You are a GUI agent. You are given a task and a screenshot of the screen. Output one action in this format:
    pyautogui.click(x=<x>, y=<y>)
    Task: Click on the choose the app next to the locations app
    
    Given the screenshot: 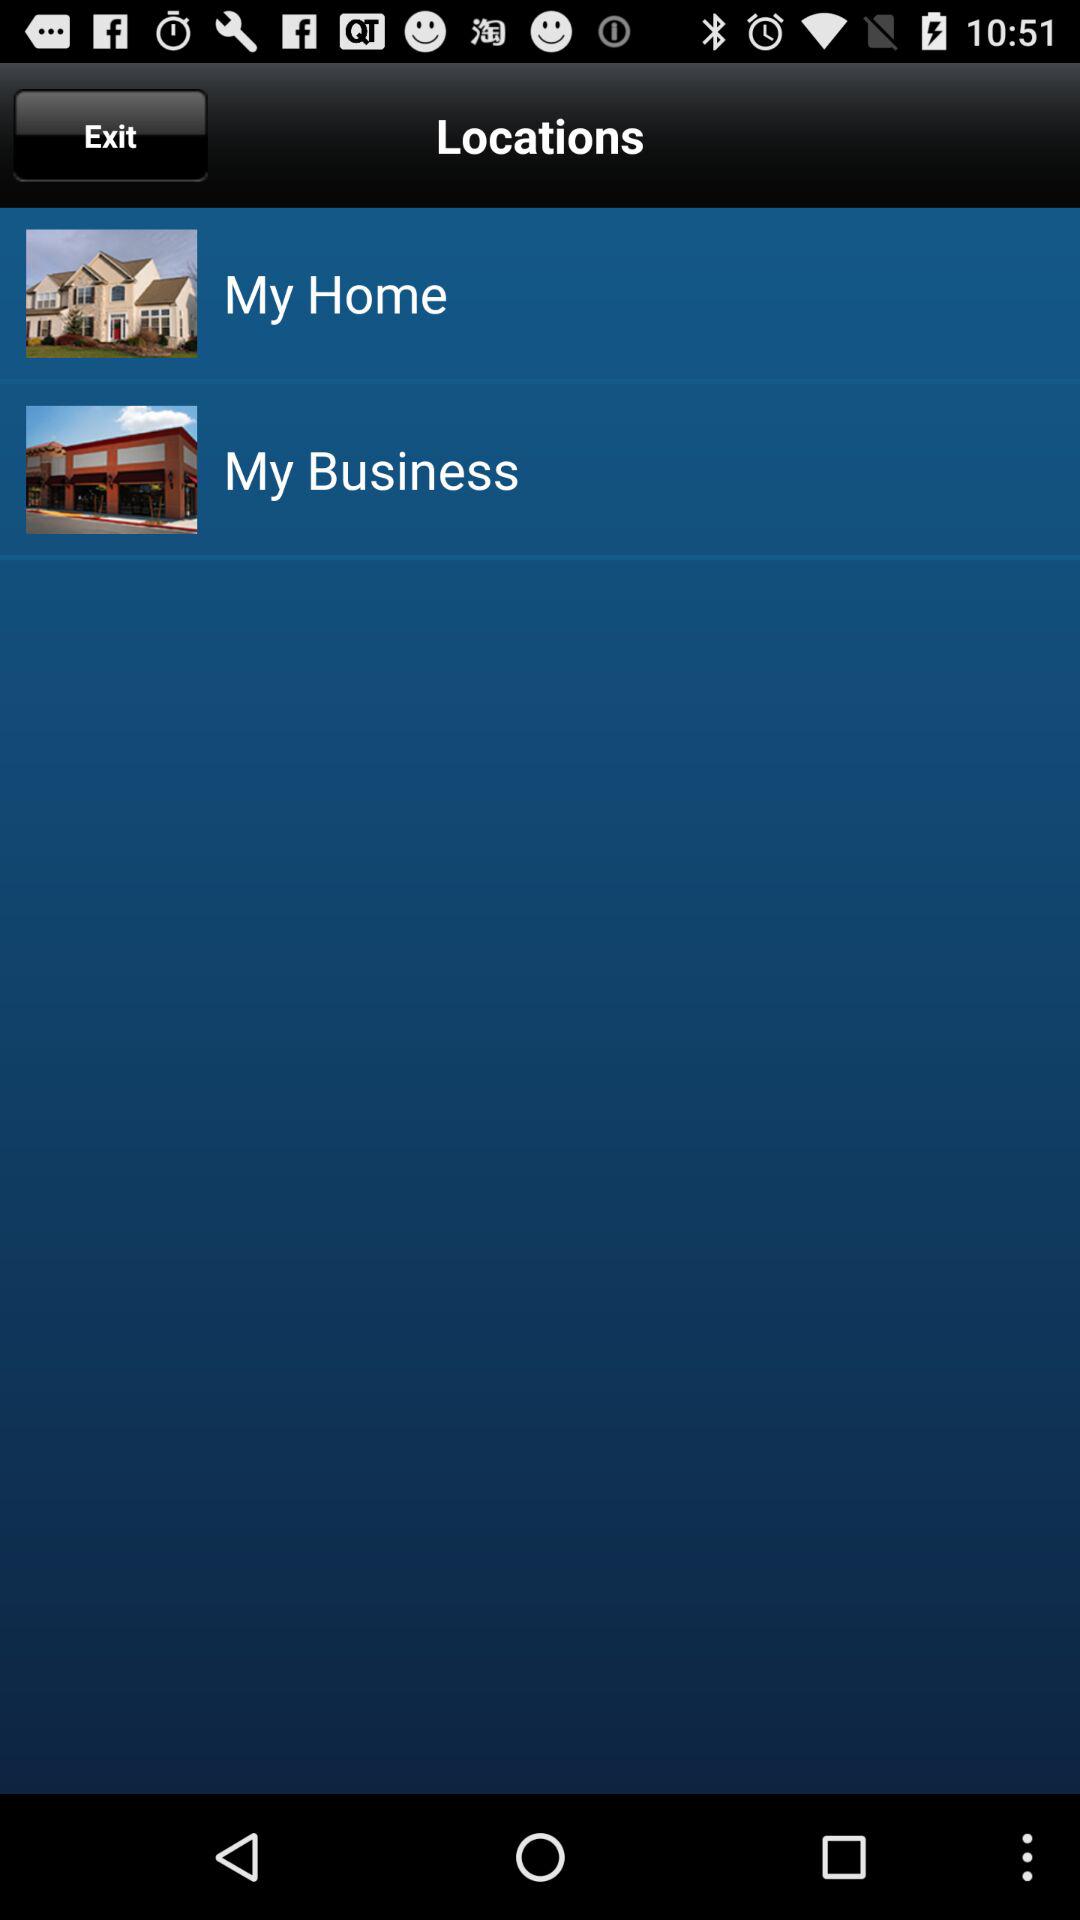 What is the action you would take?
    pyautogui.click(x=110, y=135)
    